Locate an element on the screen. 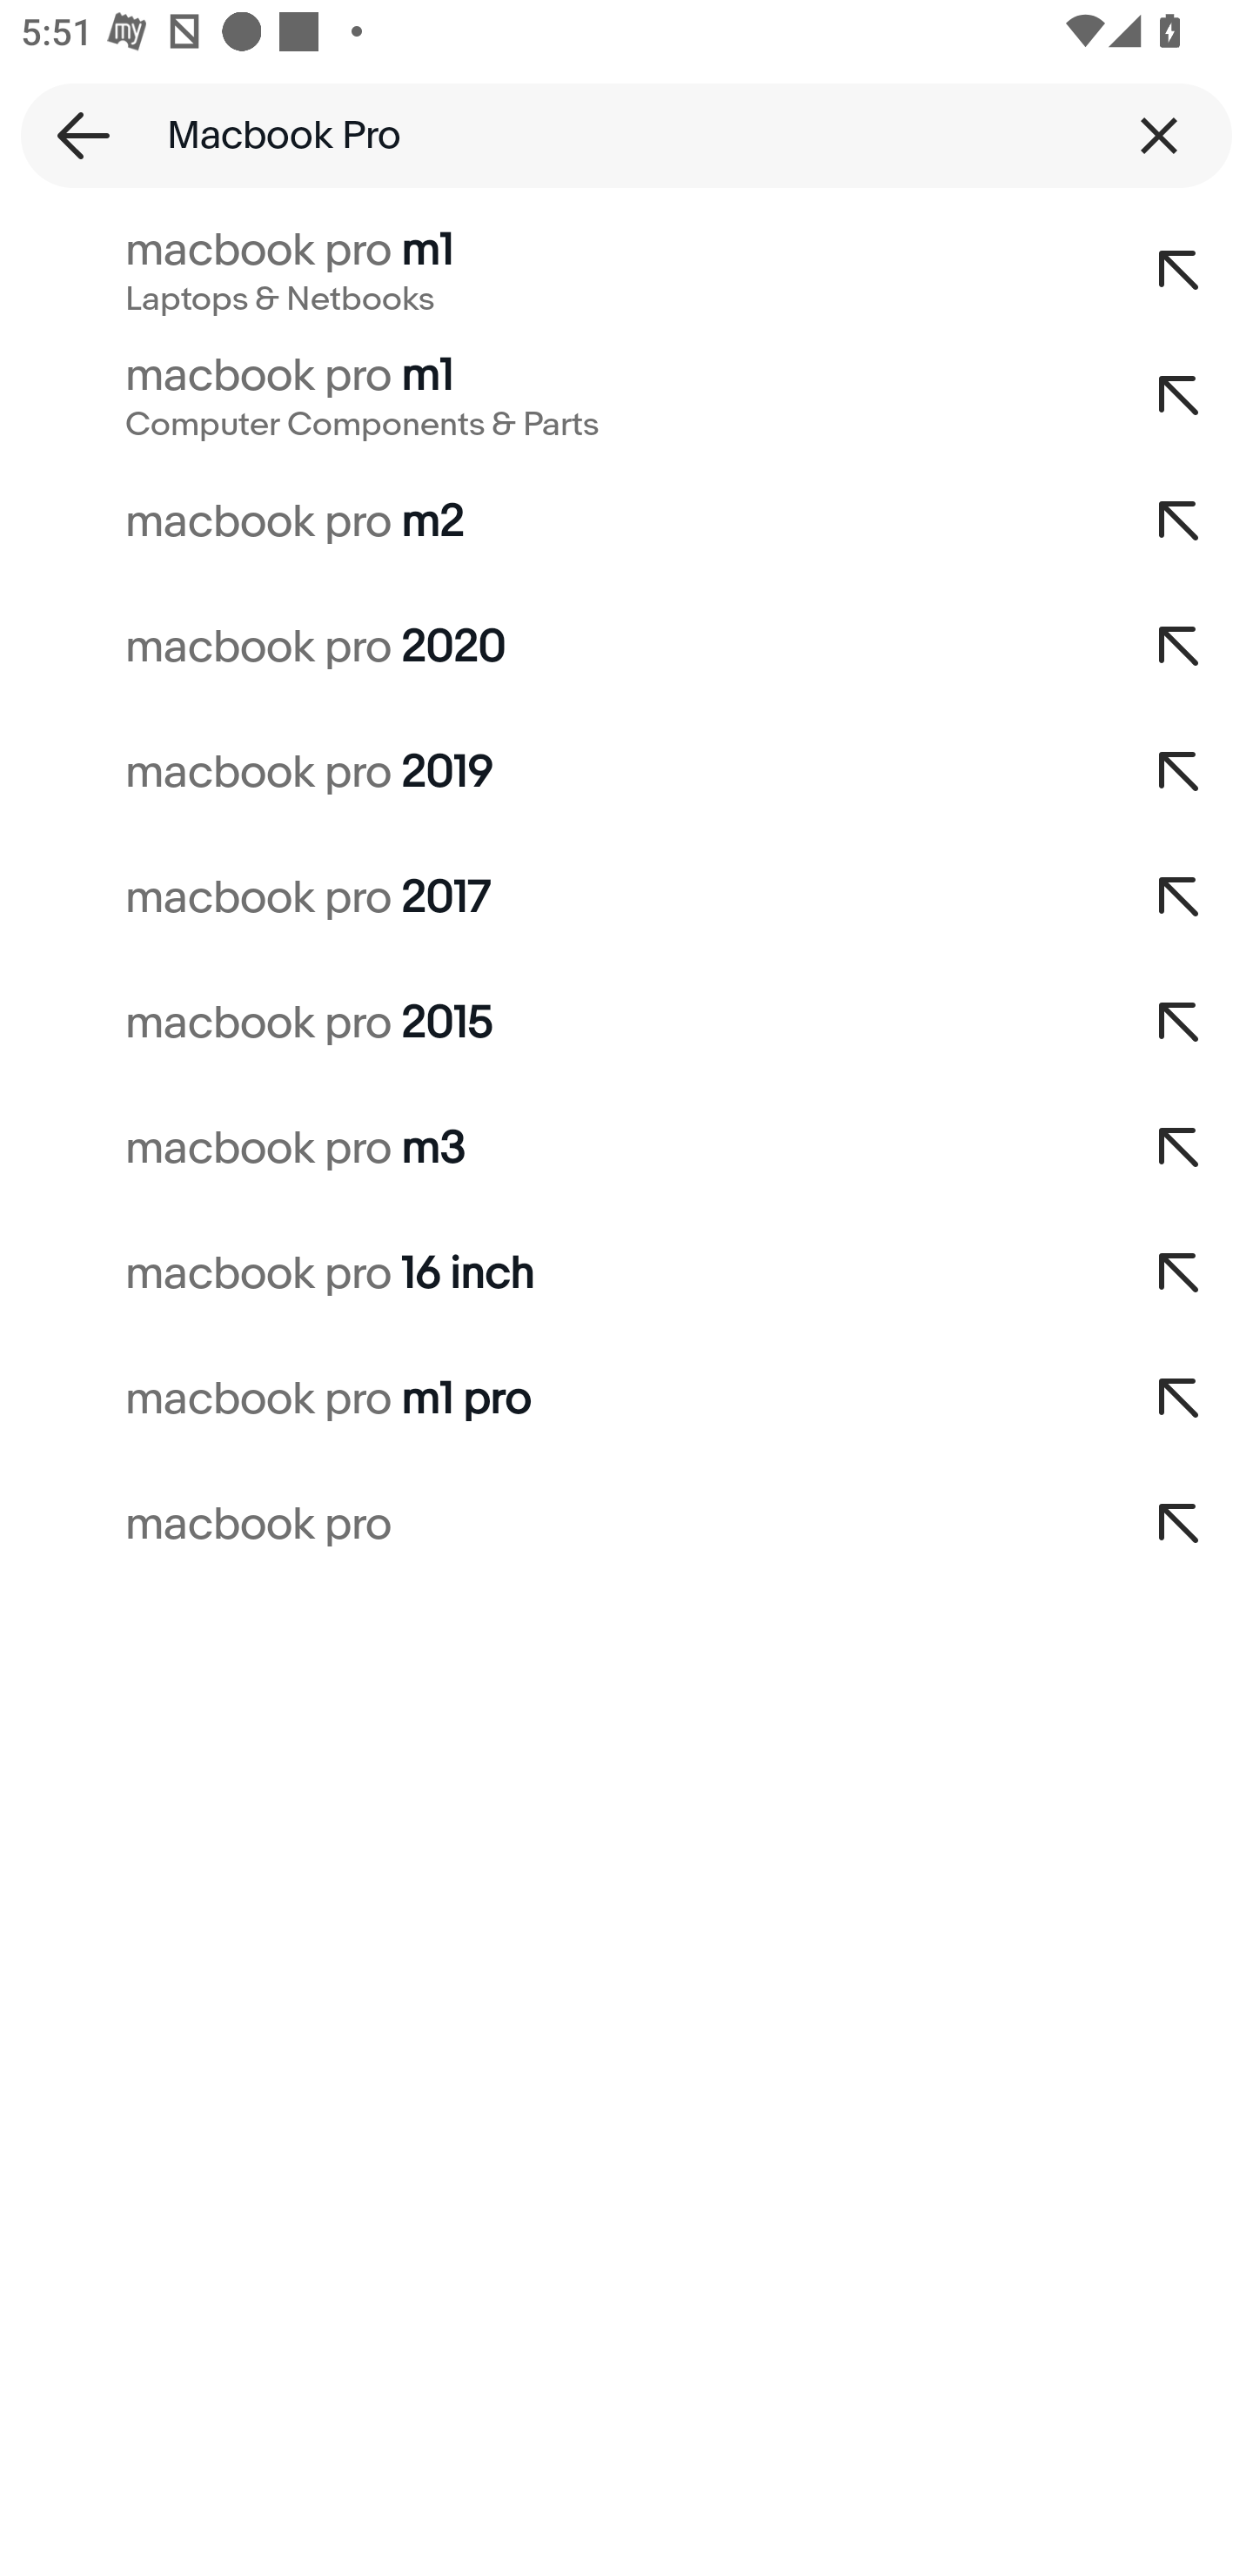 Image resolution: width=1253 pixels, height=2576 pixels. macbook pro m1
Computer Components & Parts is located at coordinates (553, 396).